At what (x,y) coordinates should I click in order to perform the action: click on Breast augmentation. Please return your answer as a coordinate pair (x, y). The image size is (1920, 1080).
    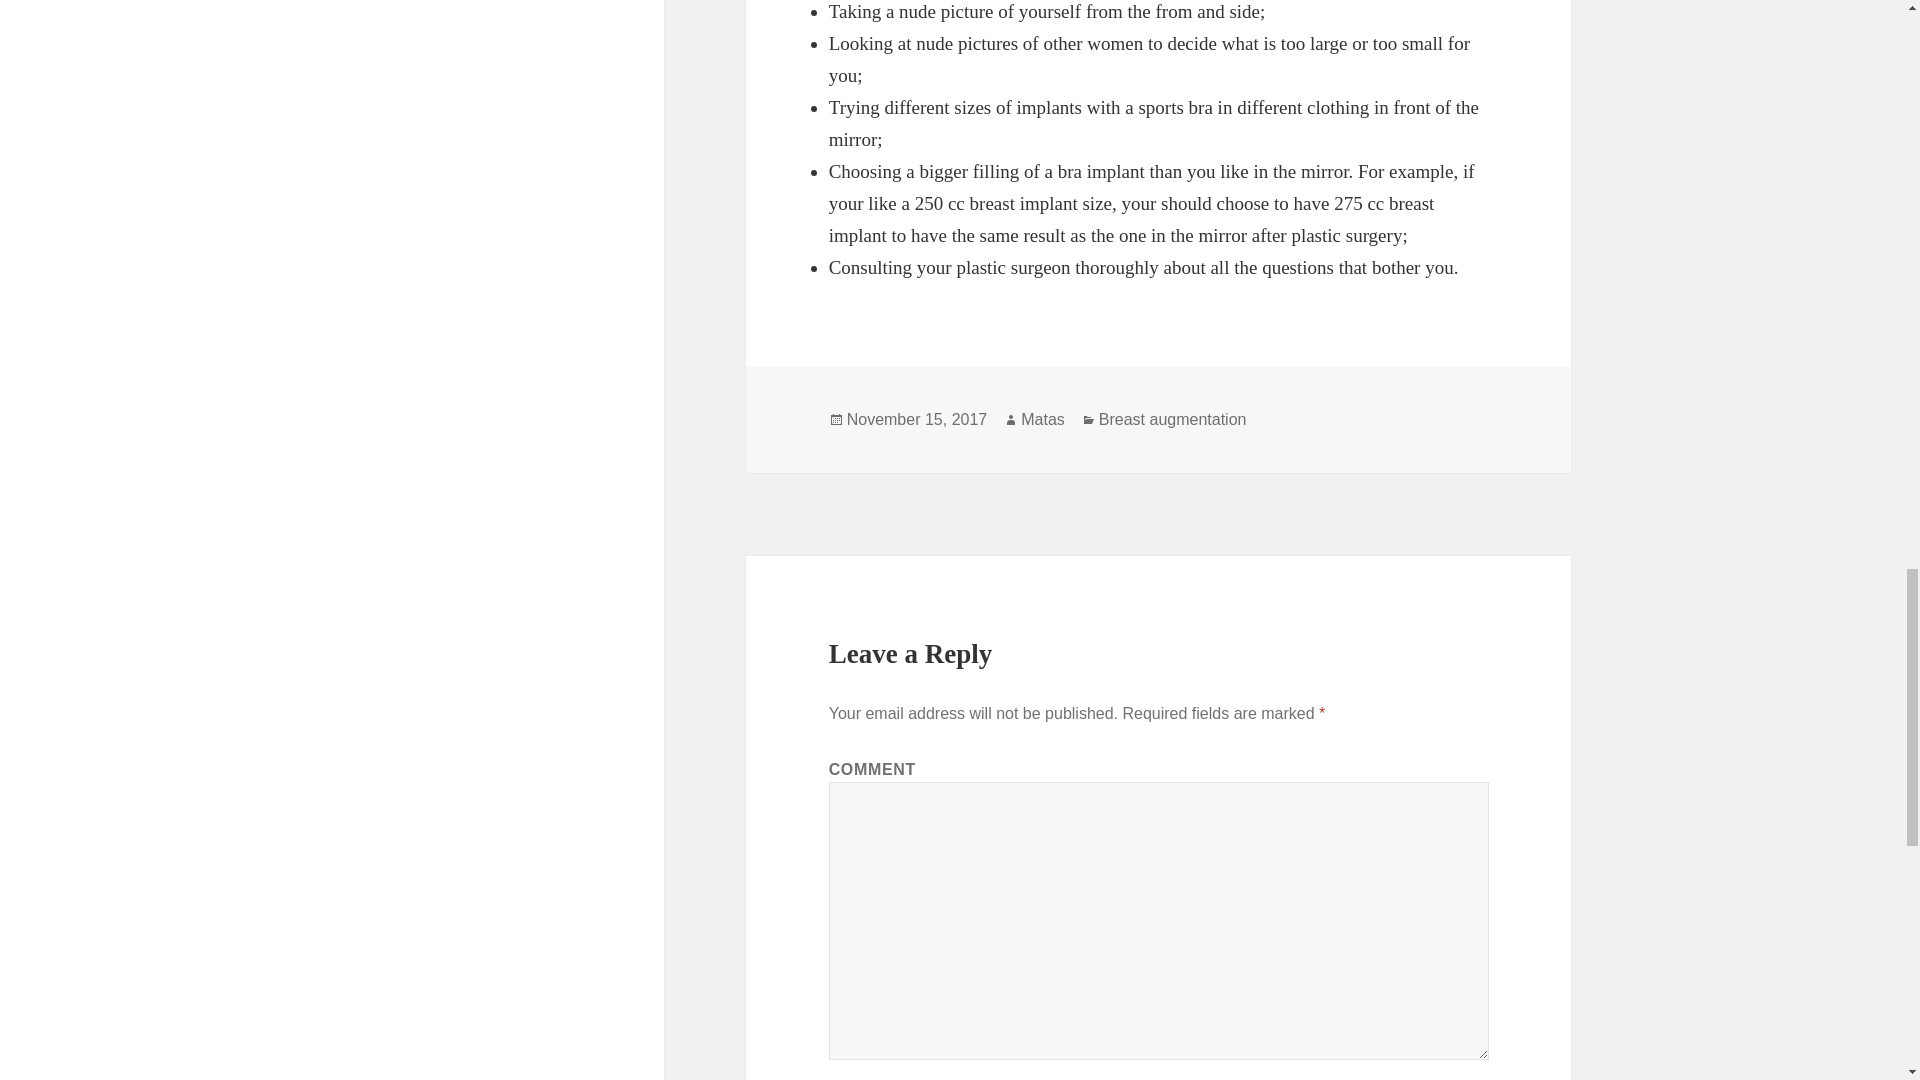
    Looking at the image, I should click on (1172, 420).